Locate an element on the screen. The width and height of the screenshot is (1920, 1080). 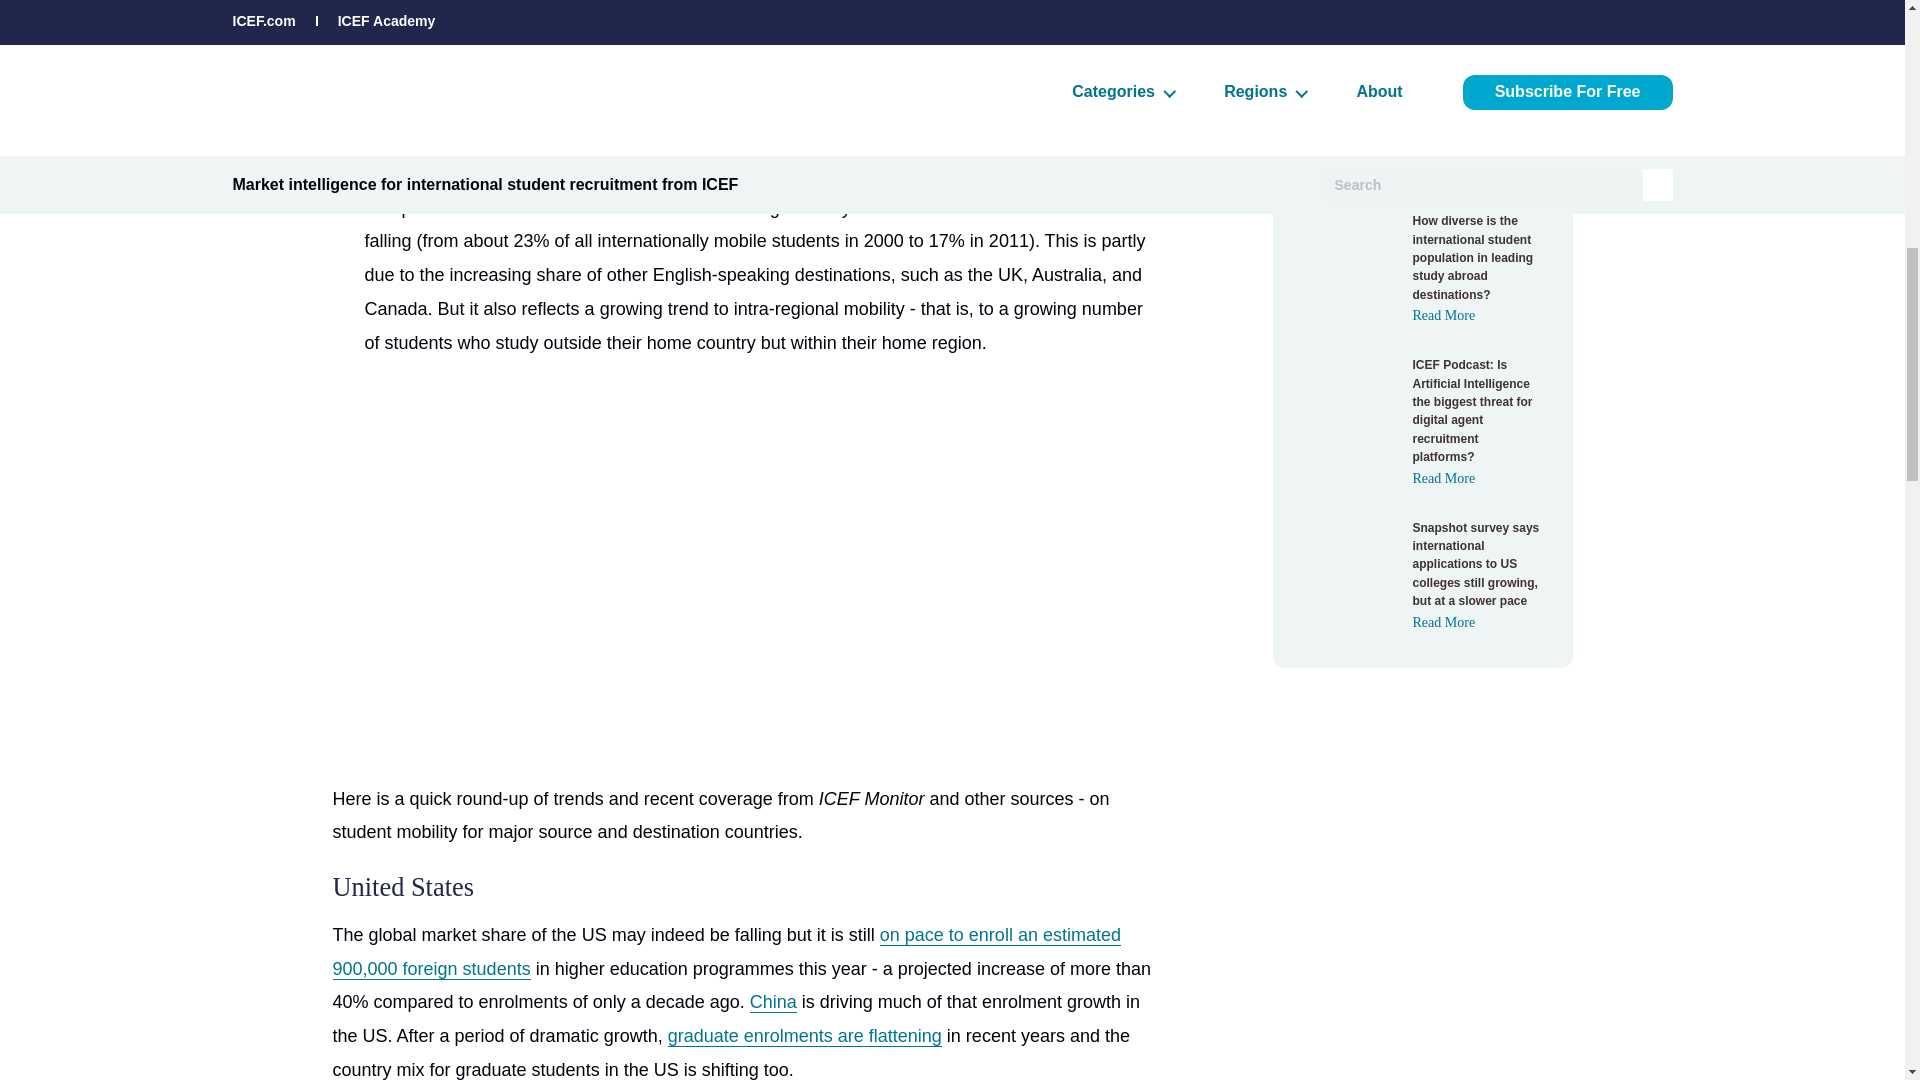
icefmonitor.com-a-closer-look-at-us-enrolment-growth is located at coordinates (773, 1002).